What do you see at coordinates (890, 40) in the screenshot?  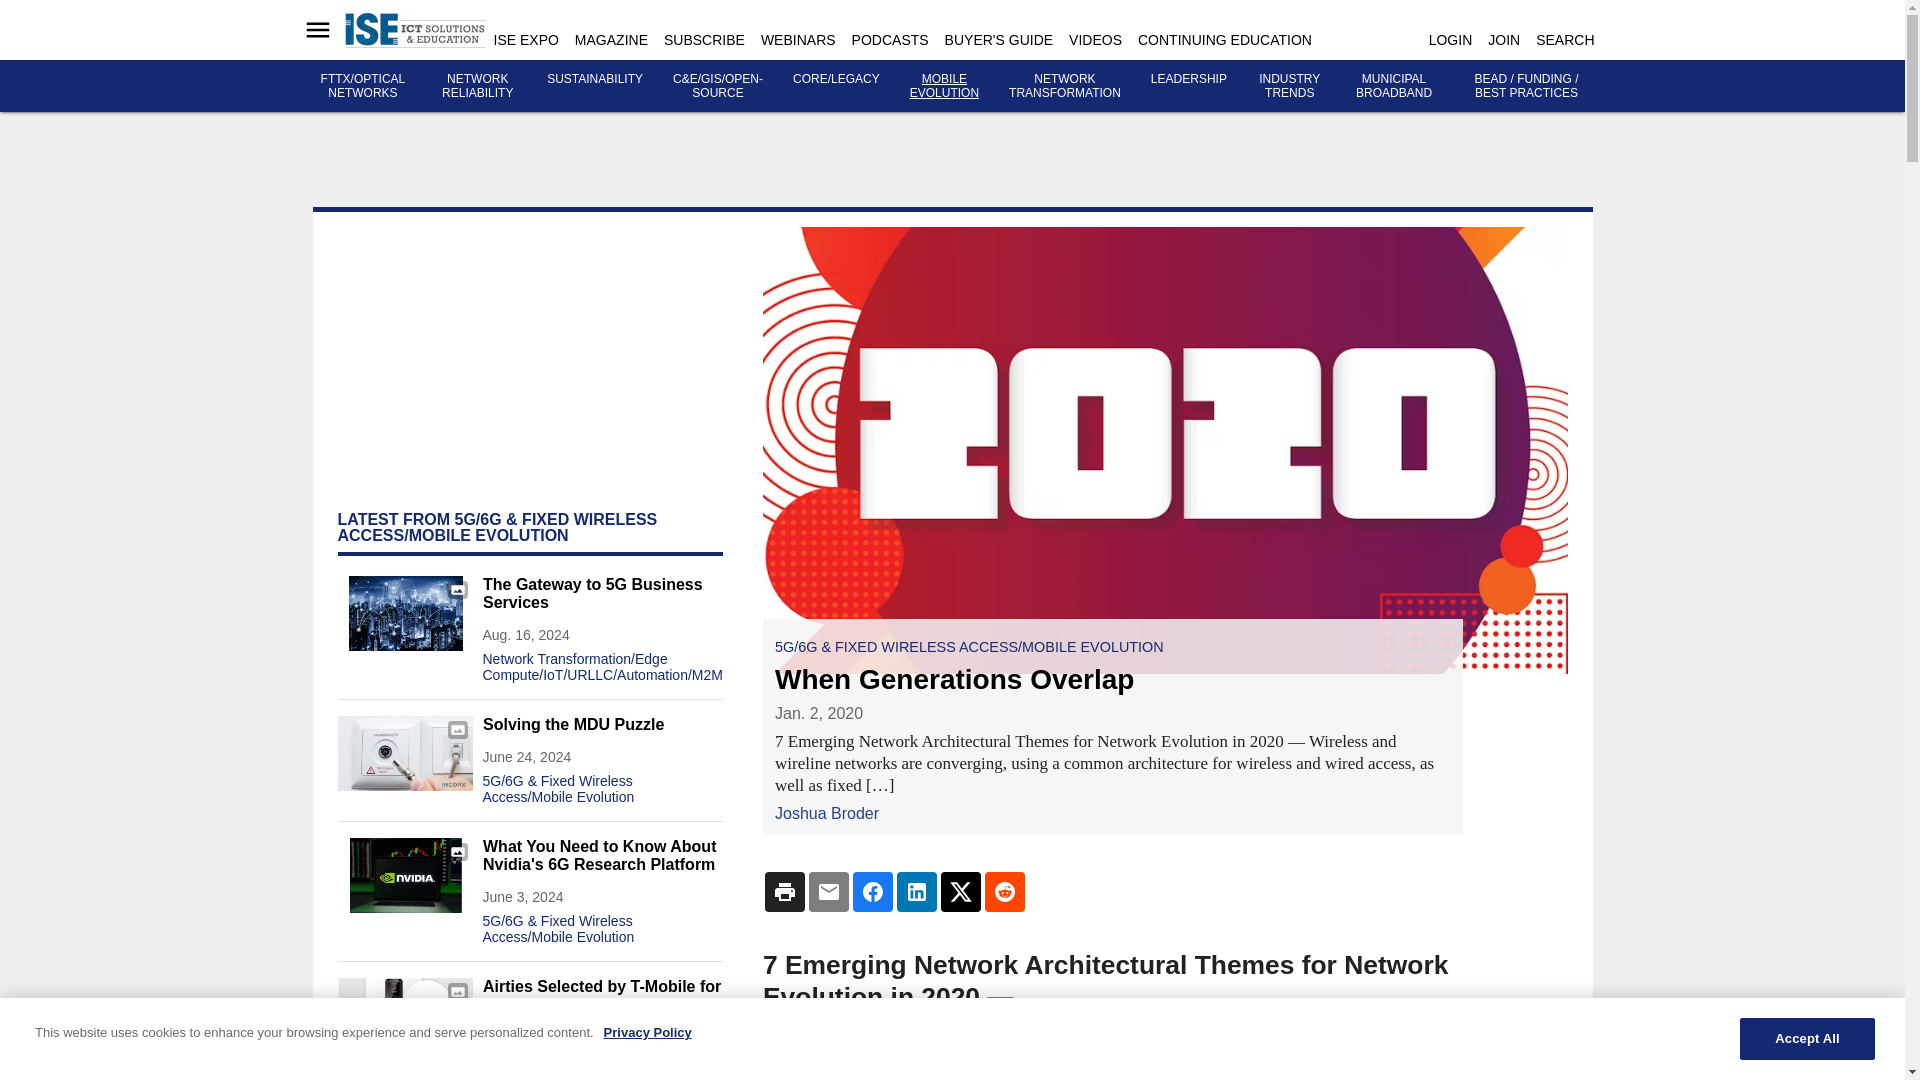 I see `PODCASTS` at bounding box center [890, 40].